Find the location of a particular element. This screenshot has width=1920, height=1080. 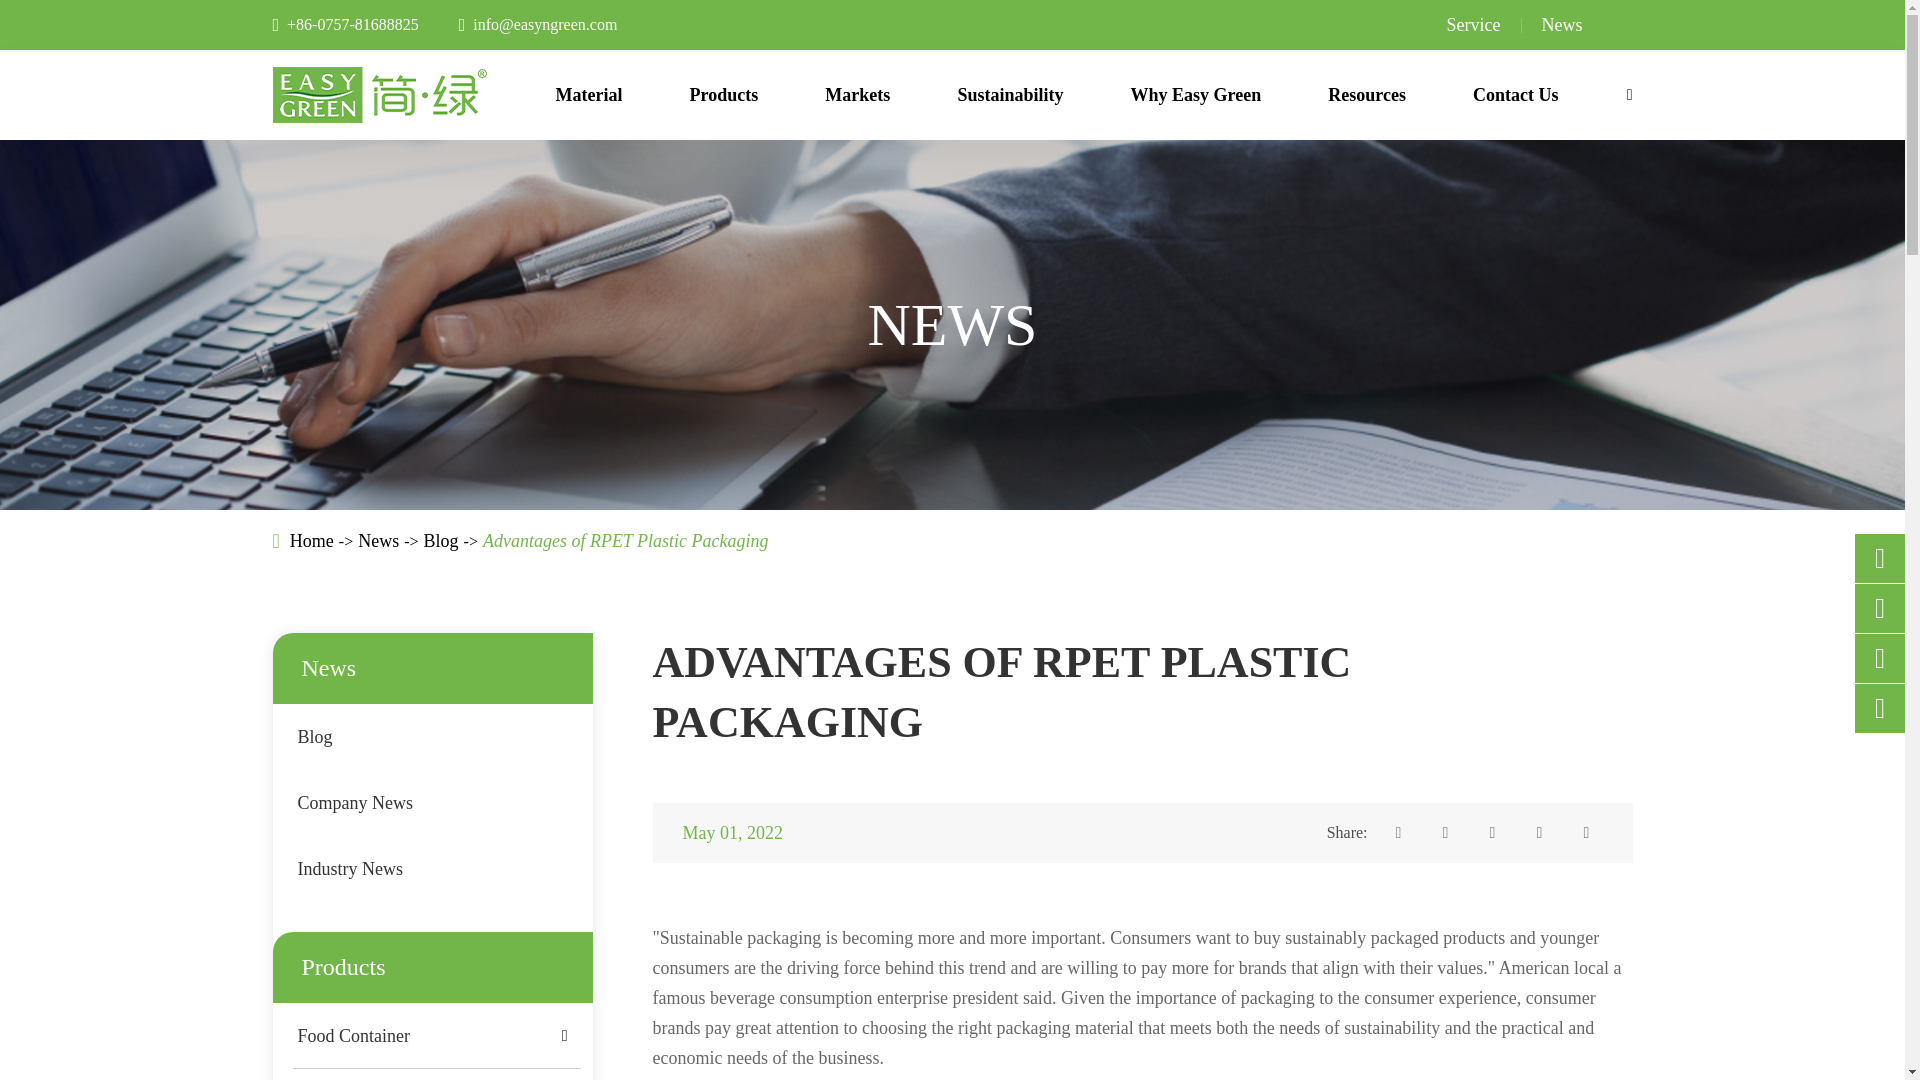

Service is located at coordinates (1494, 24).